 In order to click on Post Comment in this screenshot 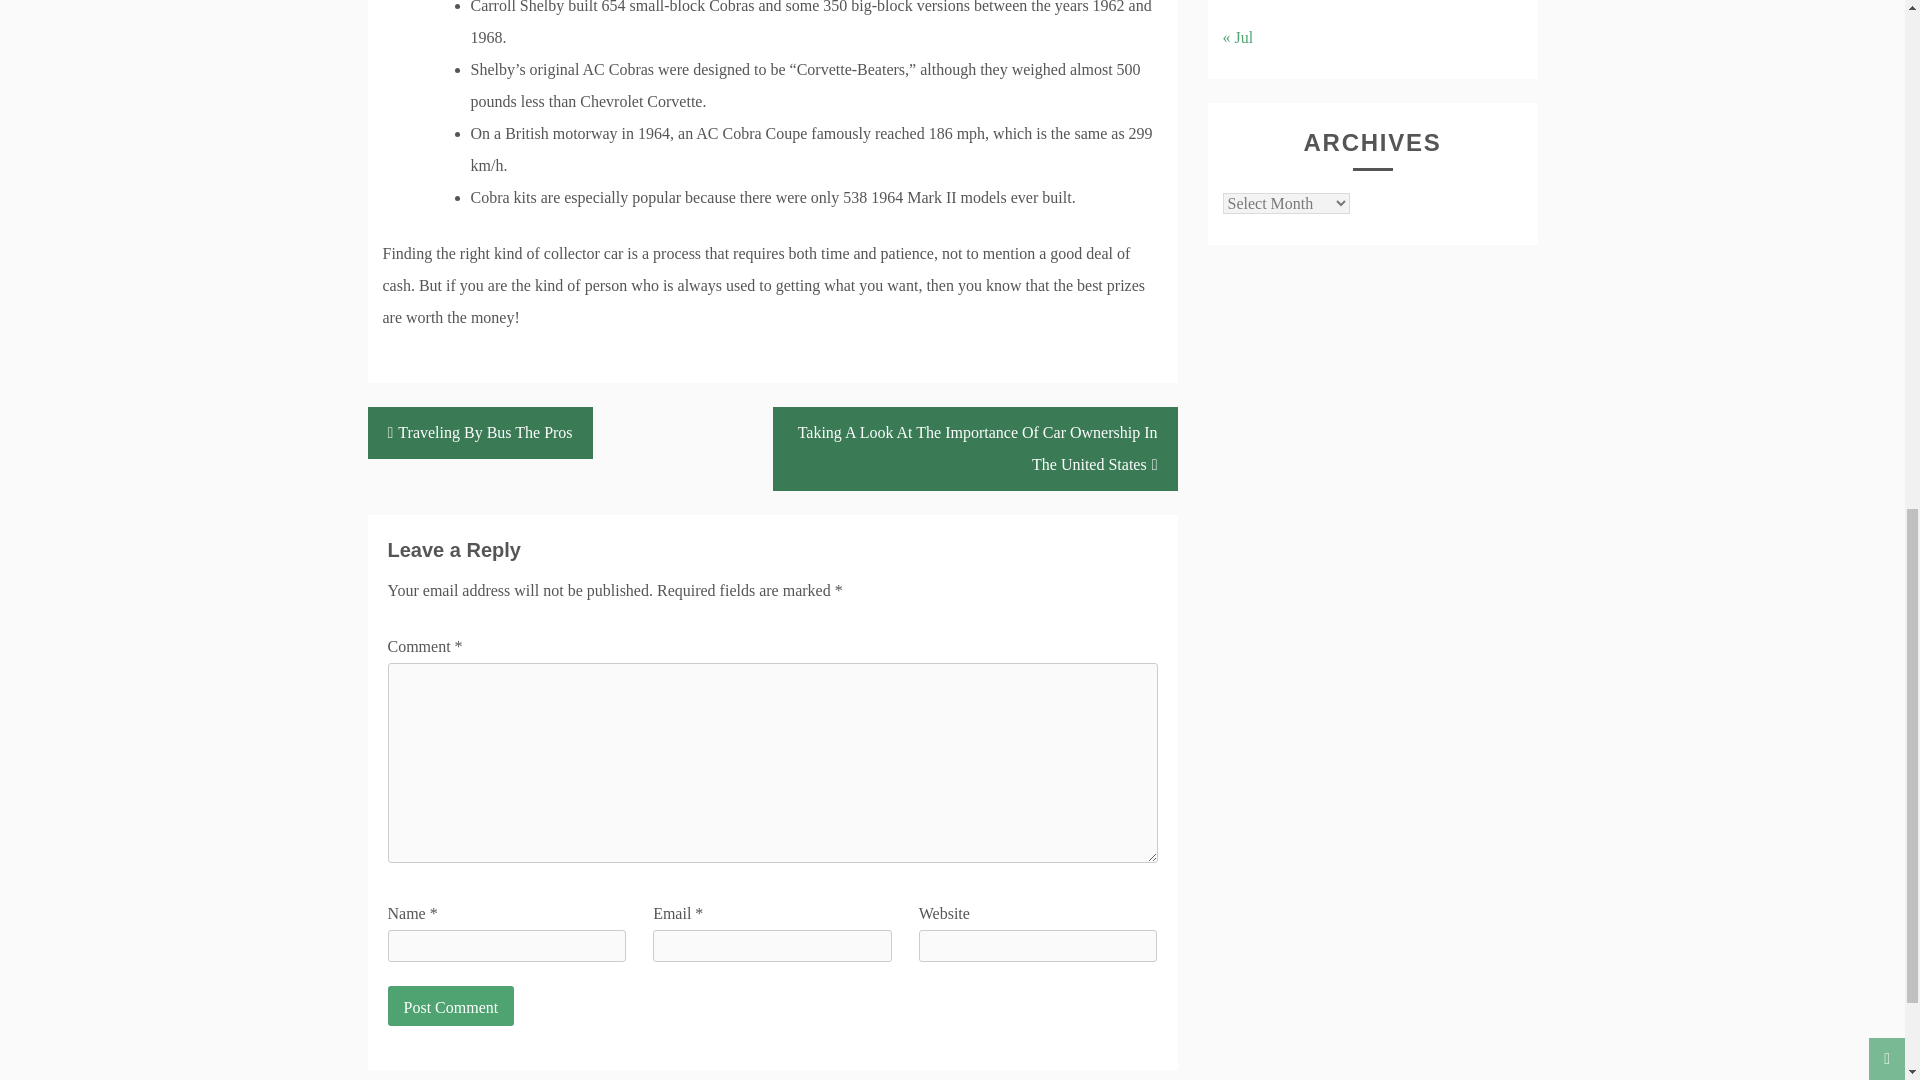, I will do `click(450, 1006)`.